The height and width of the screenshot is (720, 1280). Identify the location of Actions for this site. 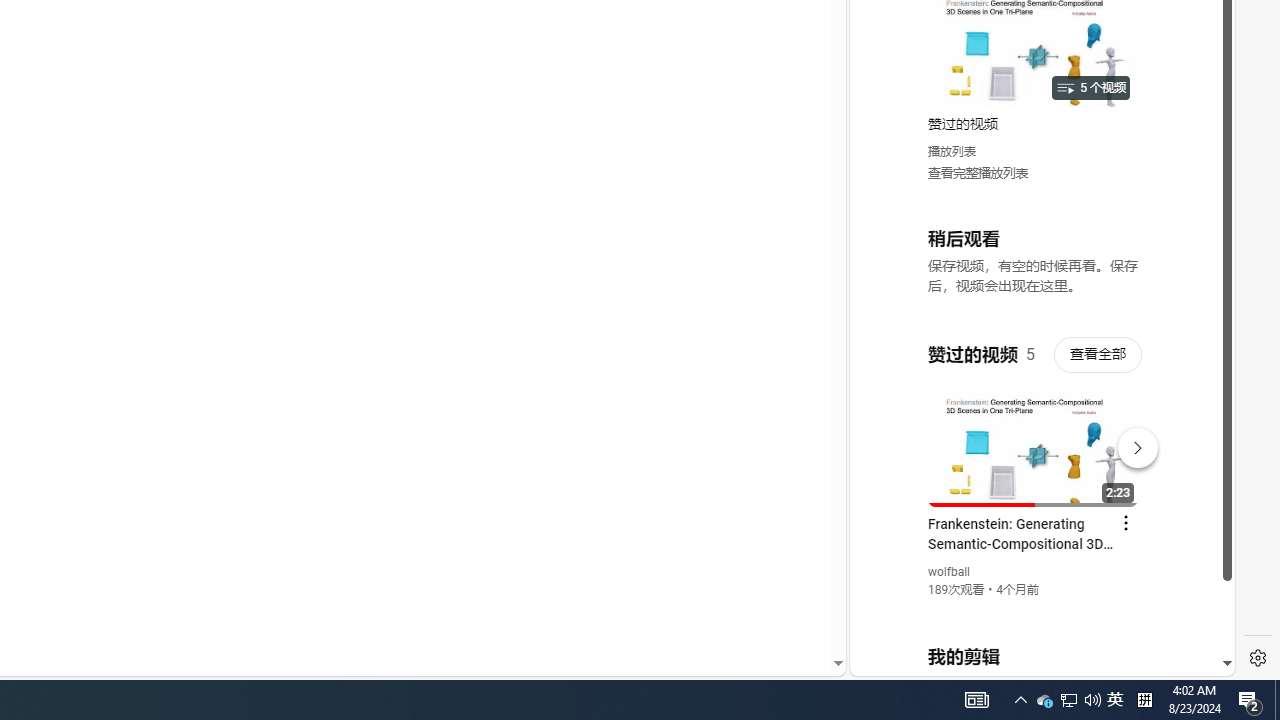
(1131, 443).